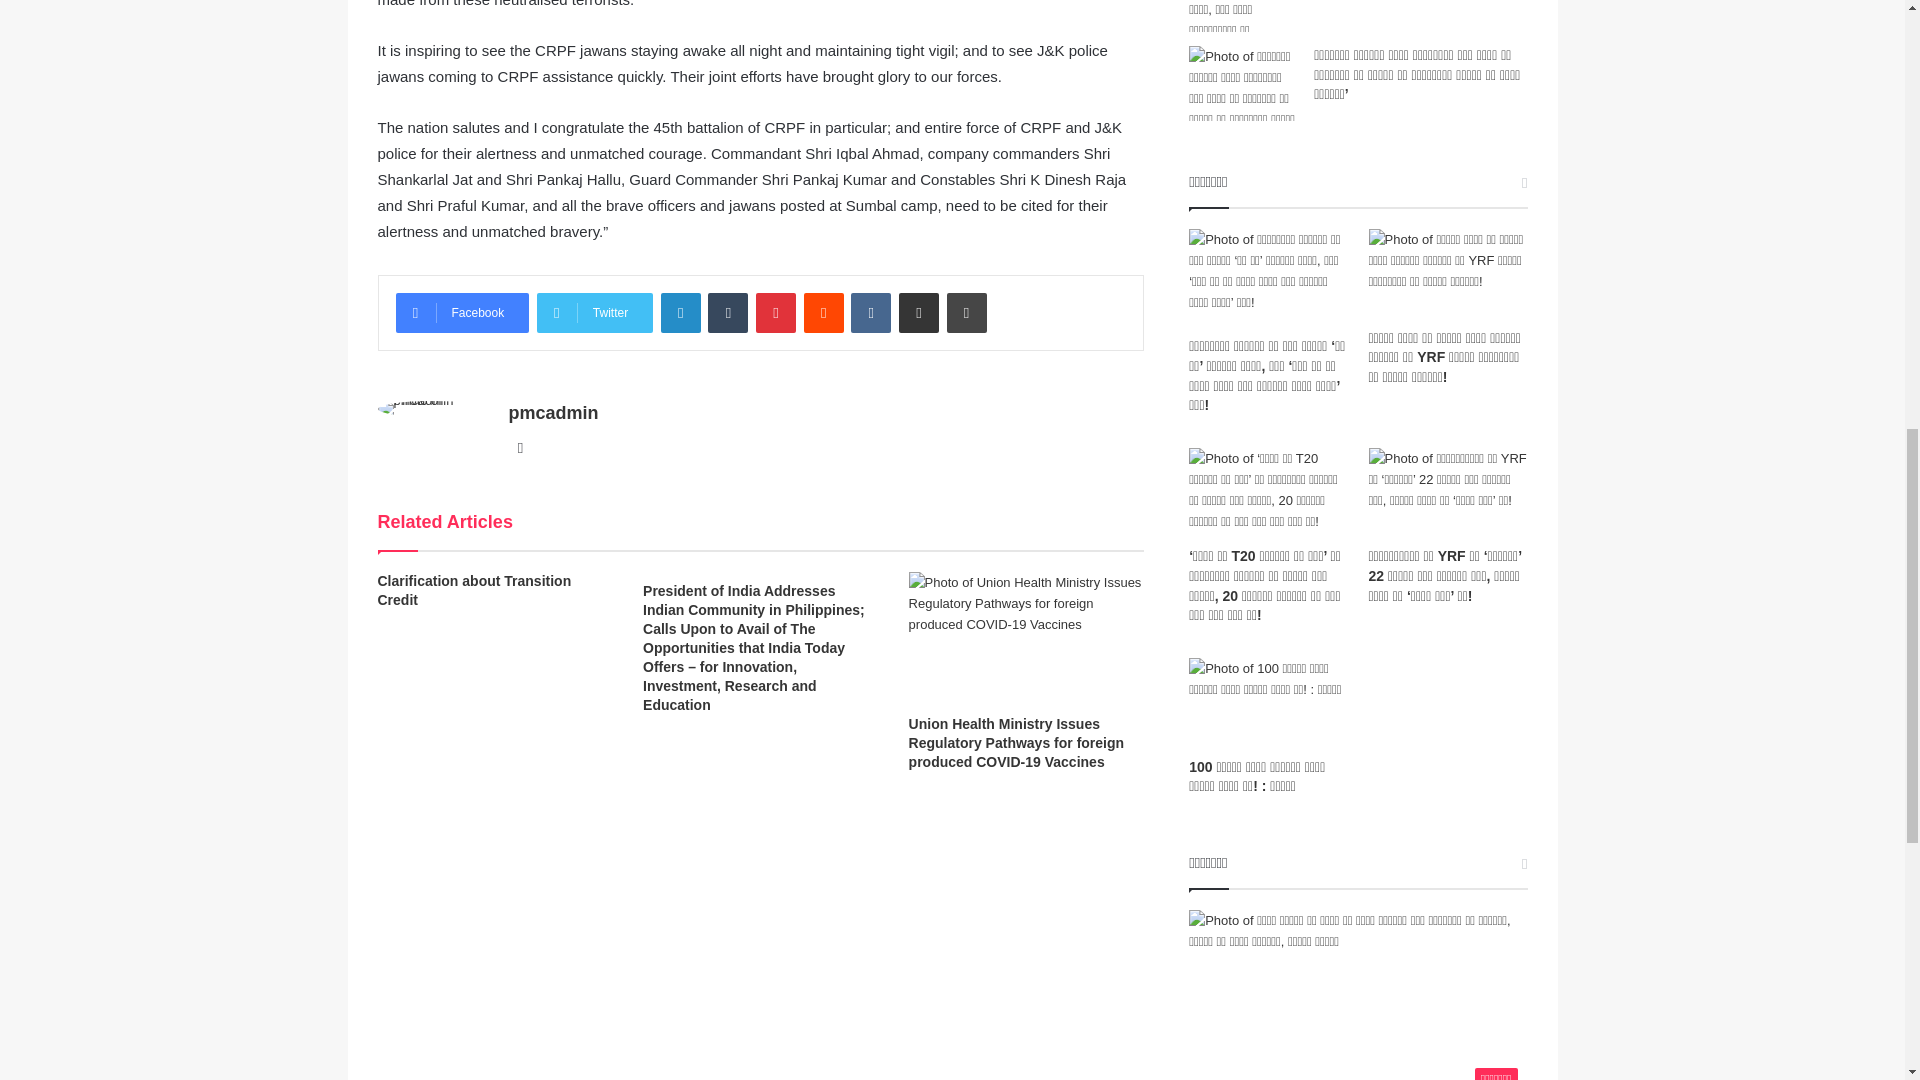  Describe the element at coordinates (966, 312) in the screenshot. I see `Print` at that location.